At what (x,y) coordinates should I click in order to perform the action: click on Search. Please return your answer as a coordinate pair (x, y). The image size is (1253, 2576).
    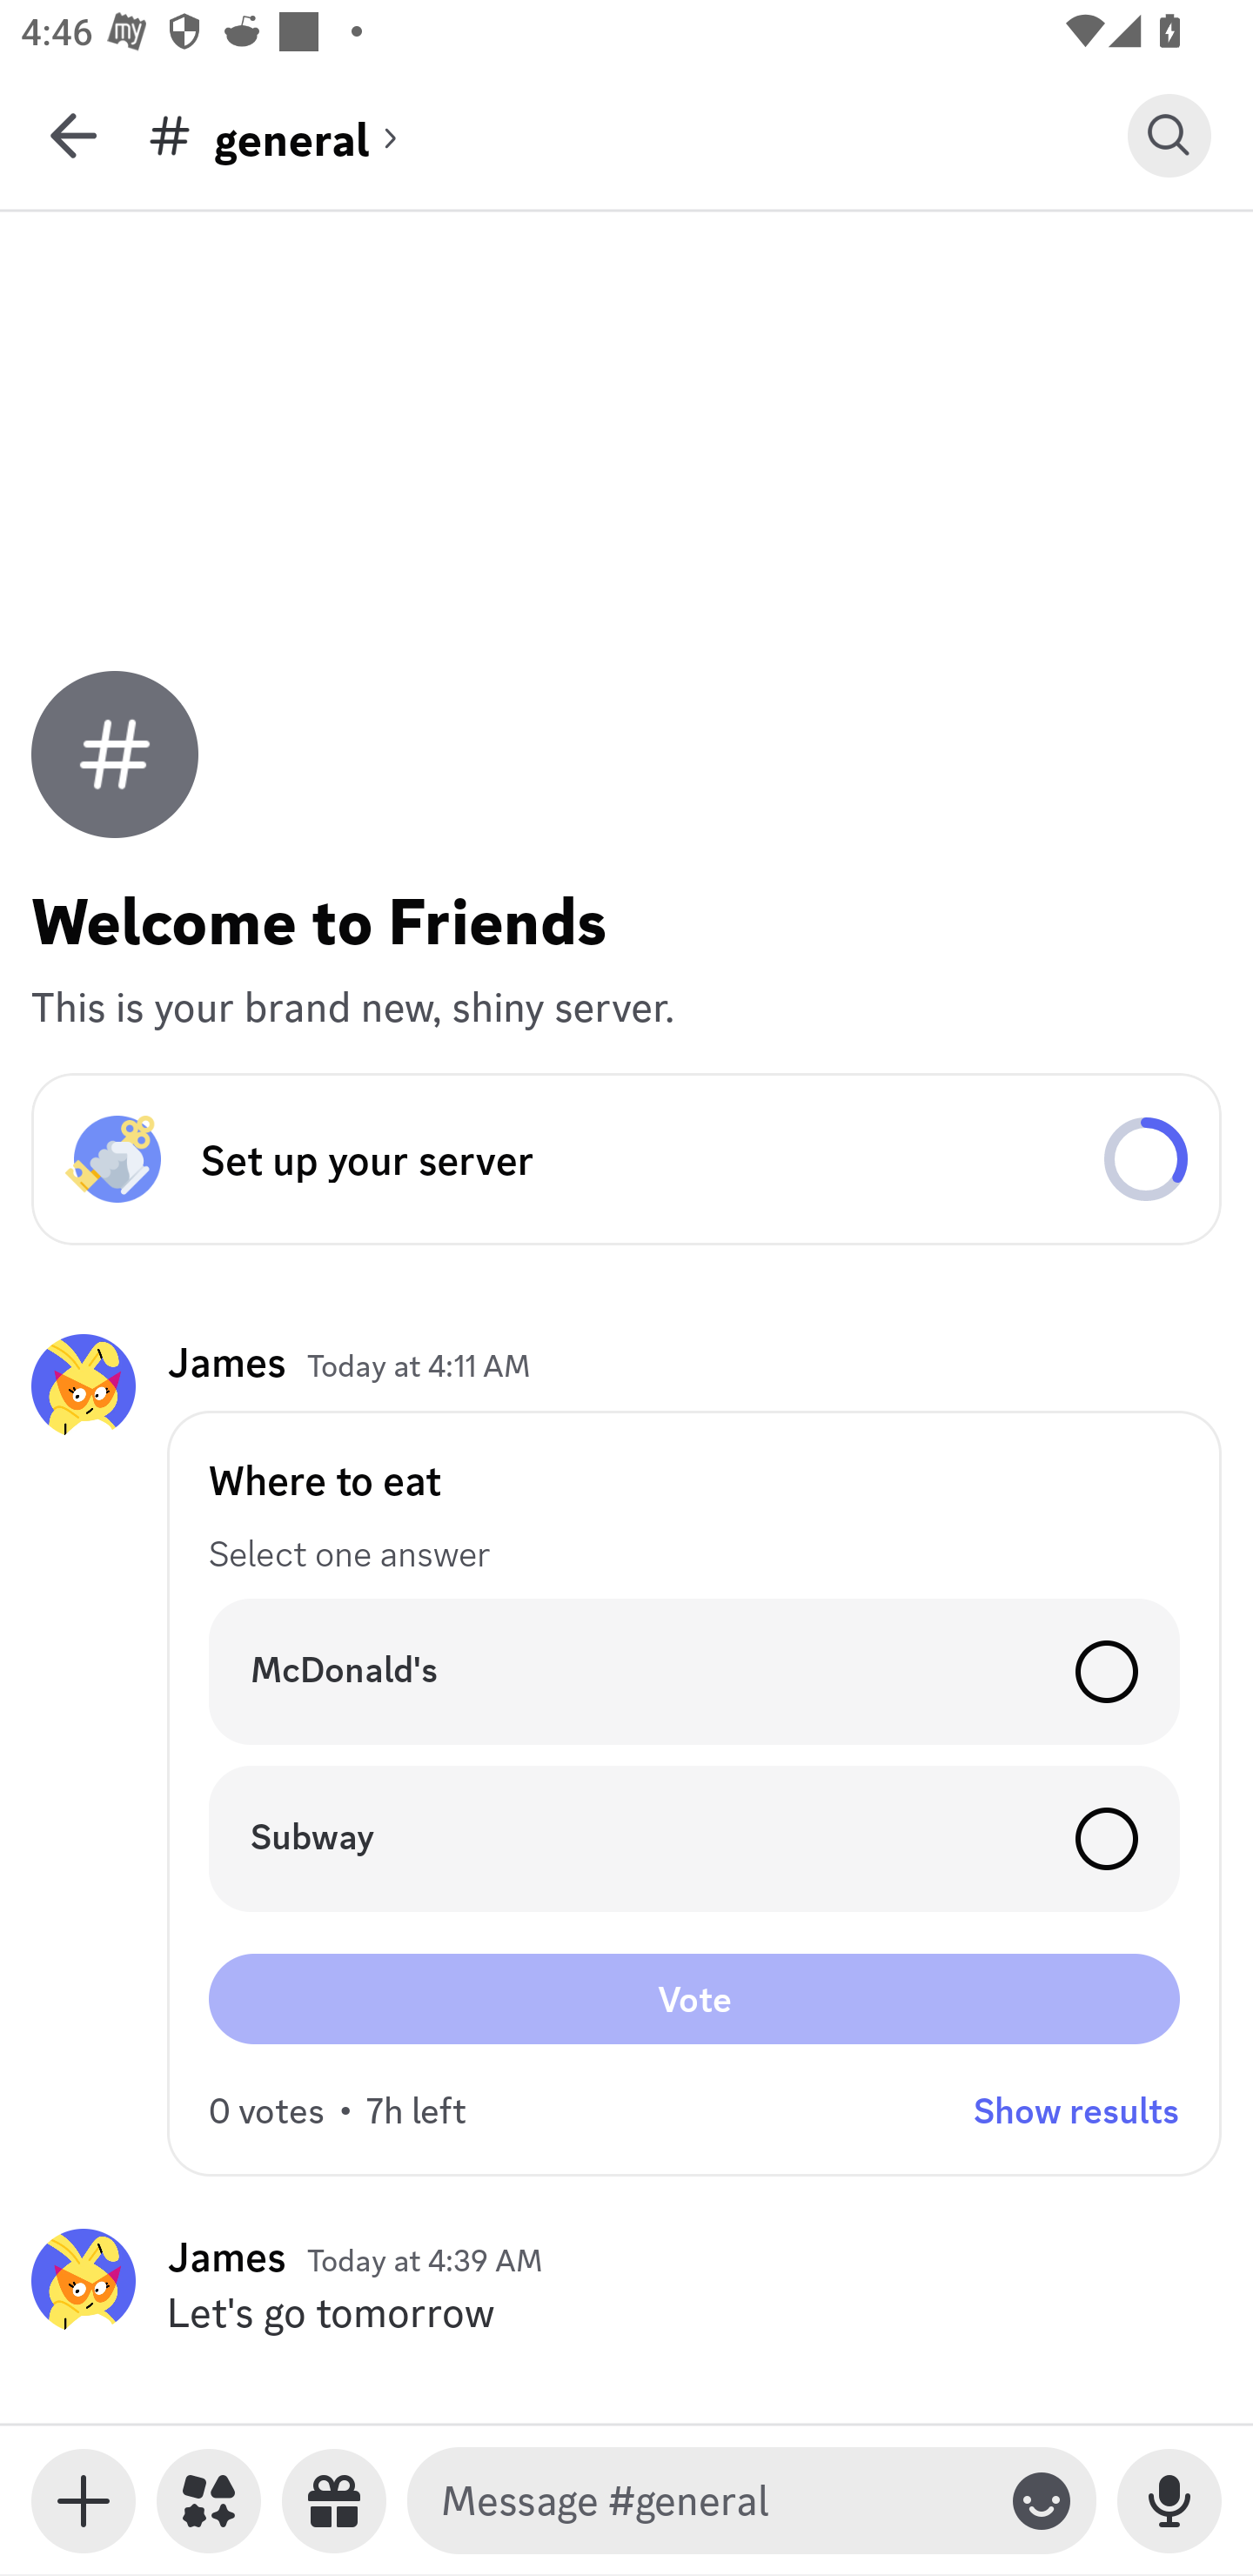
    Looking at the image, I should click on (1169, 135).